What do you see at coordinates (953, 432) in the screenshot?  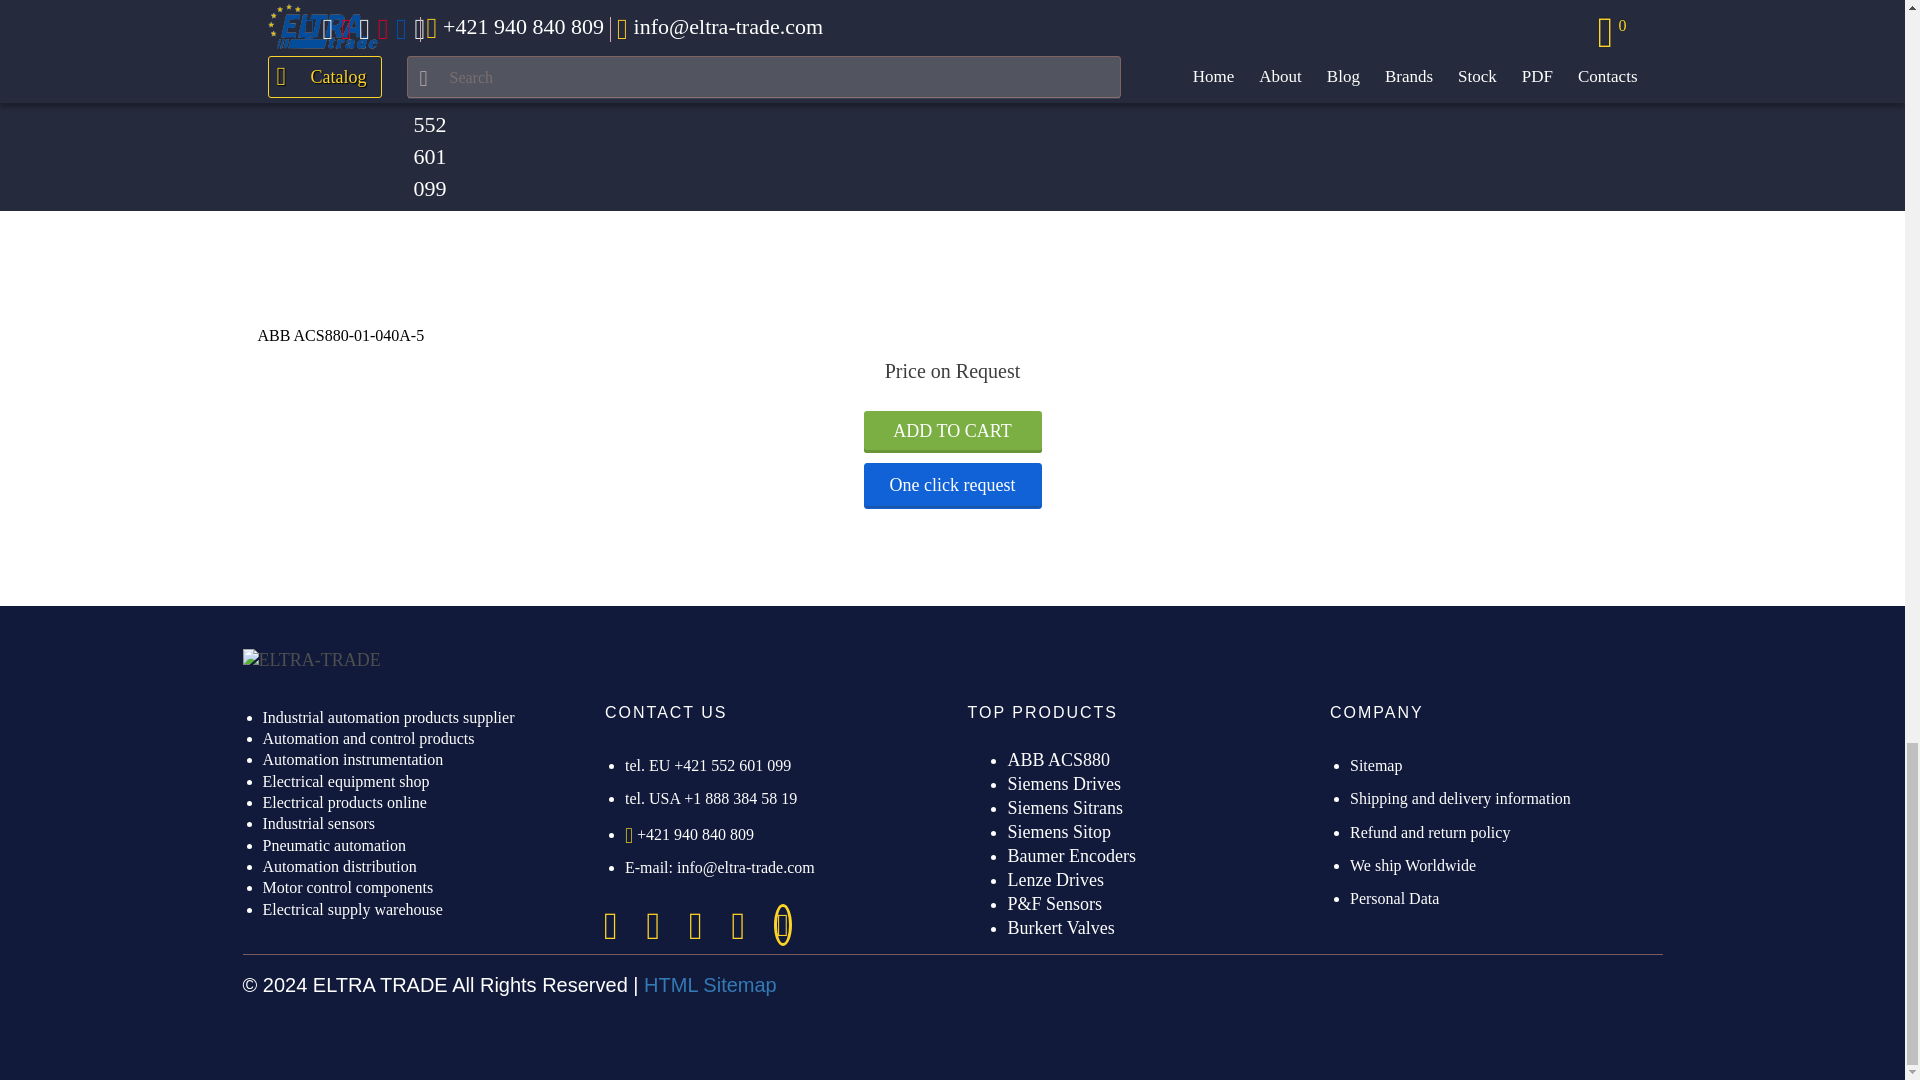 I see `Add to cart` at bounding box center [953, 432].